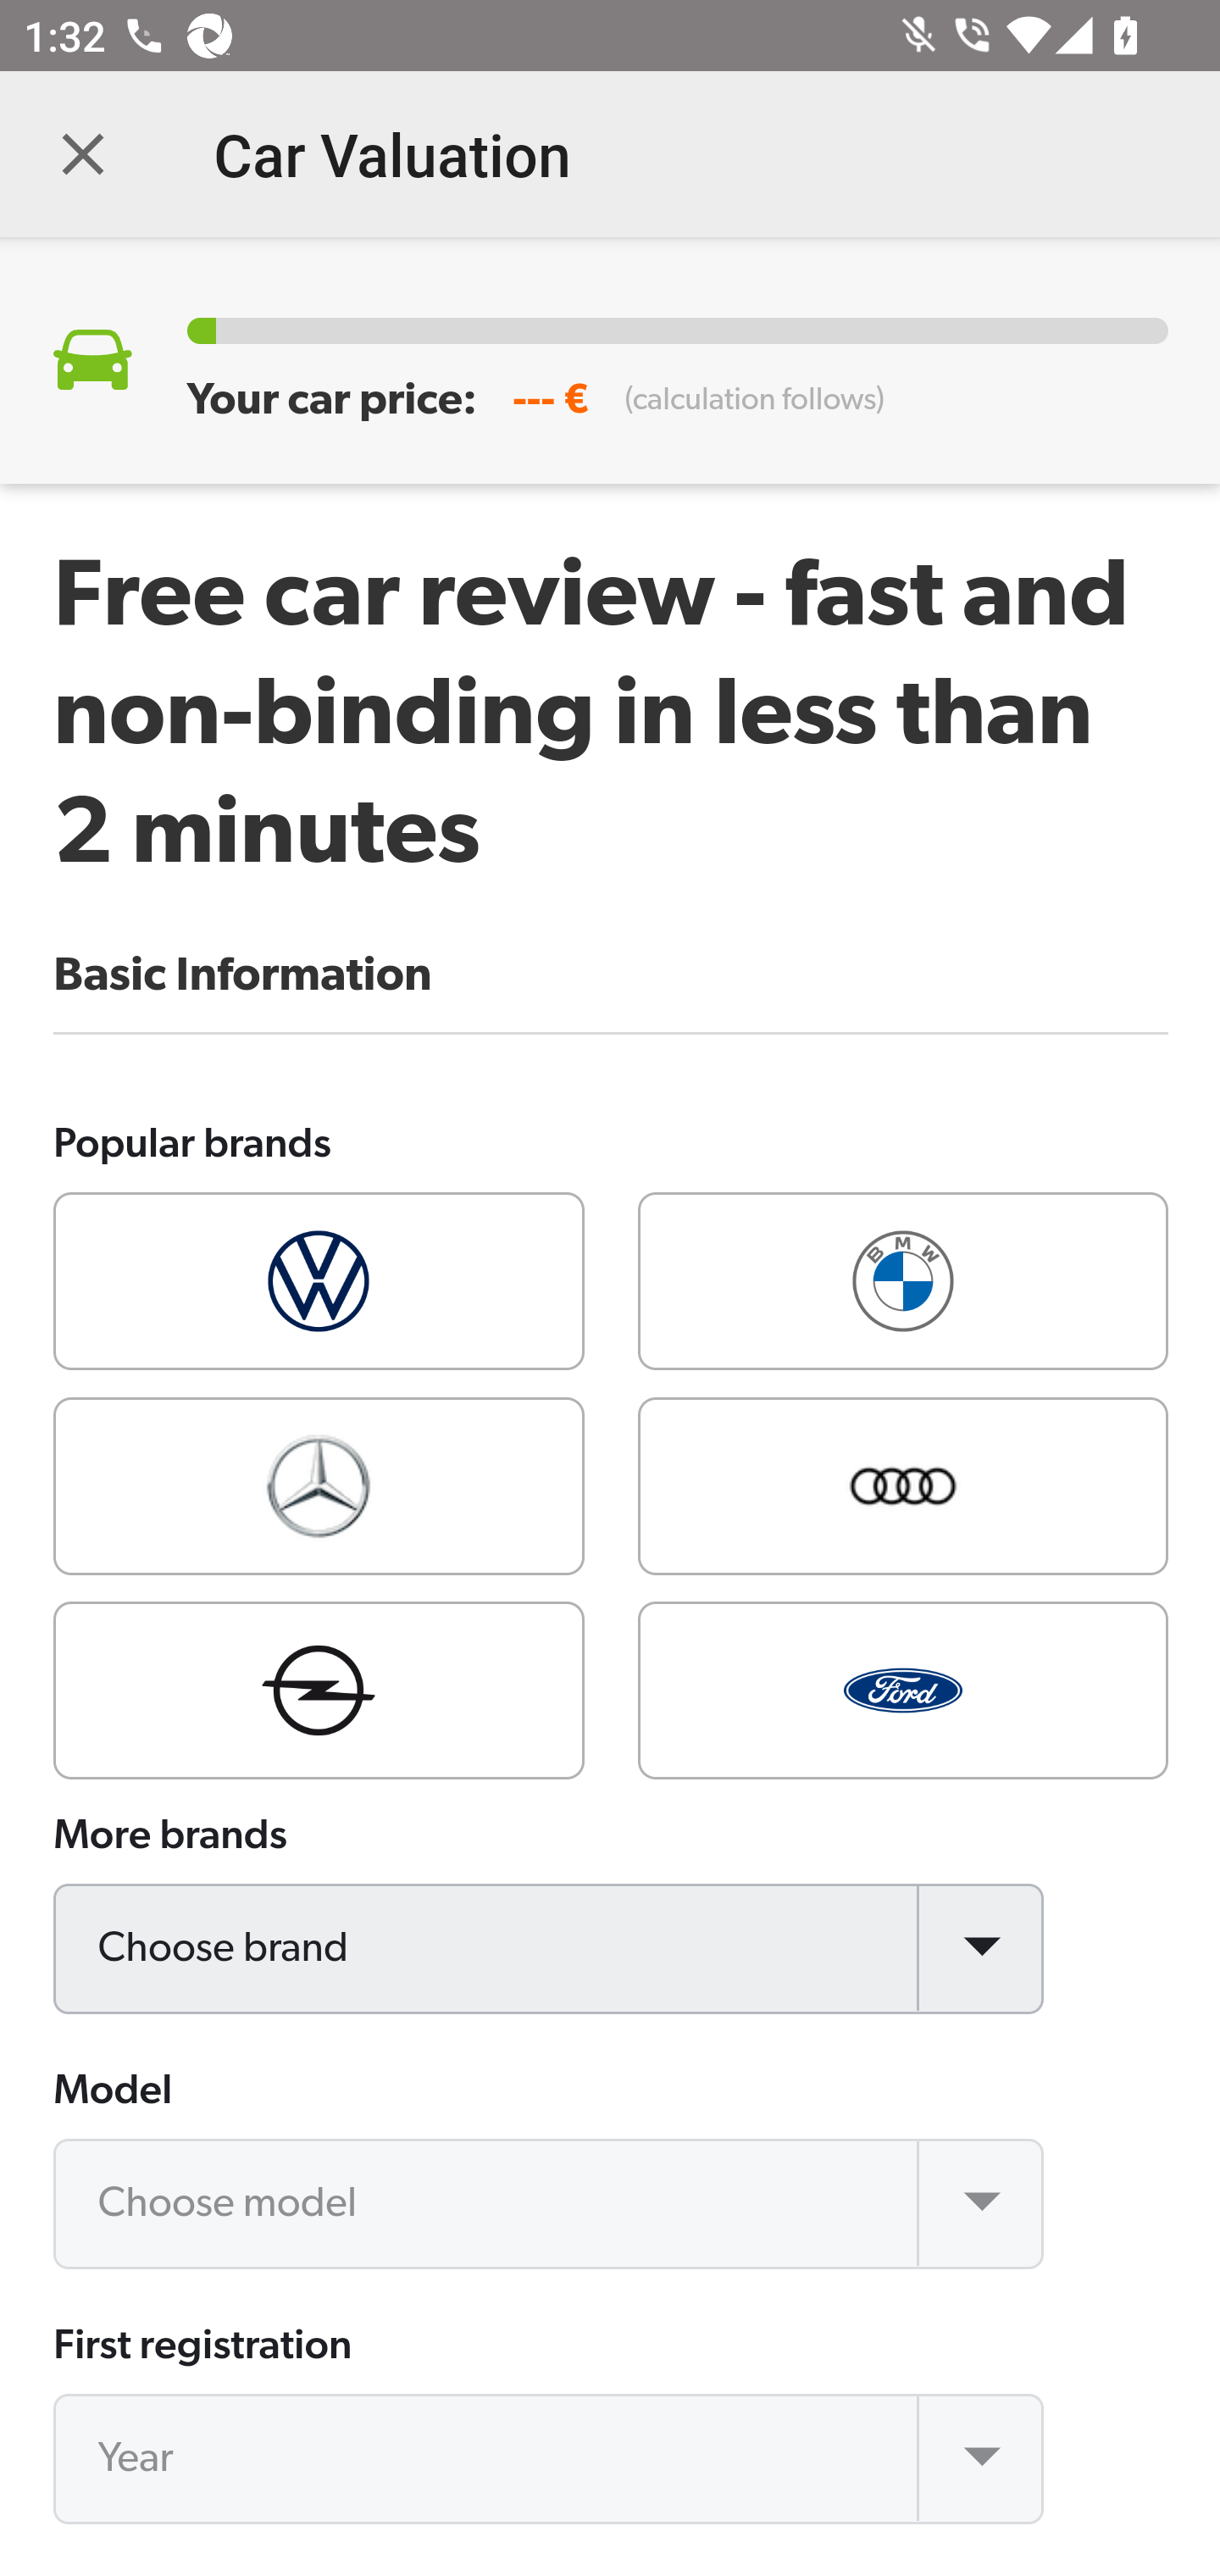  Describe the element at coordinates (83, 154) in the screenshot. I see `Navigate up` at that location.